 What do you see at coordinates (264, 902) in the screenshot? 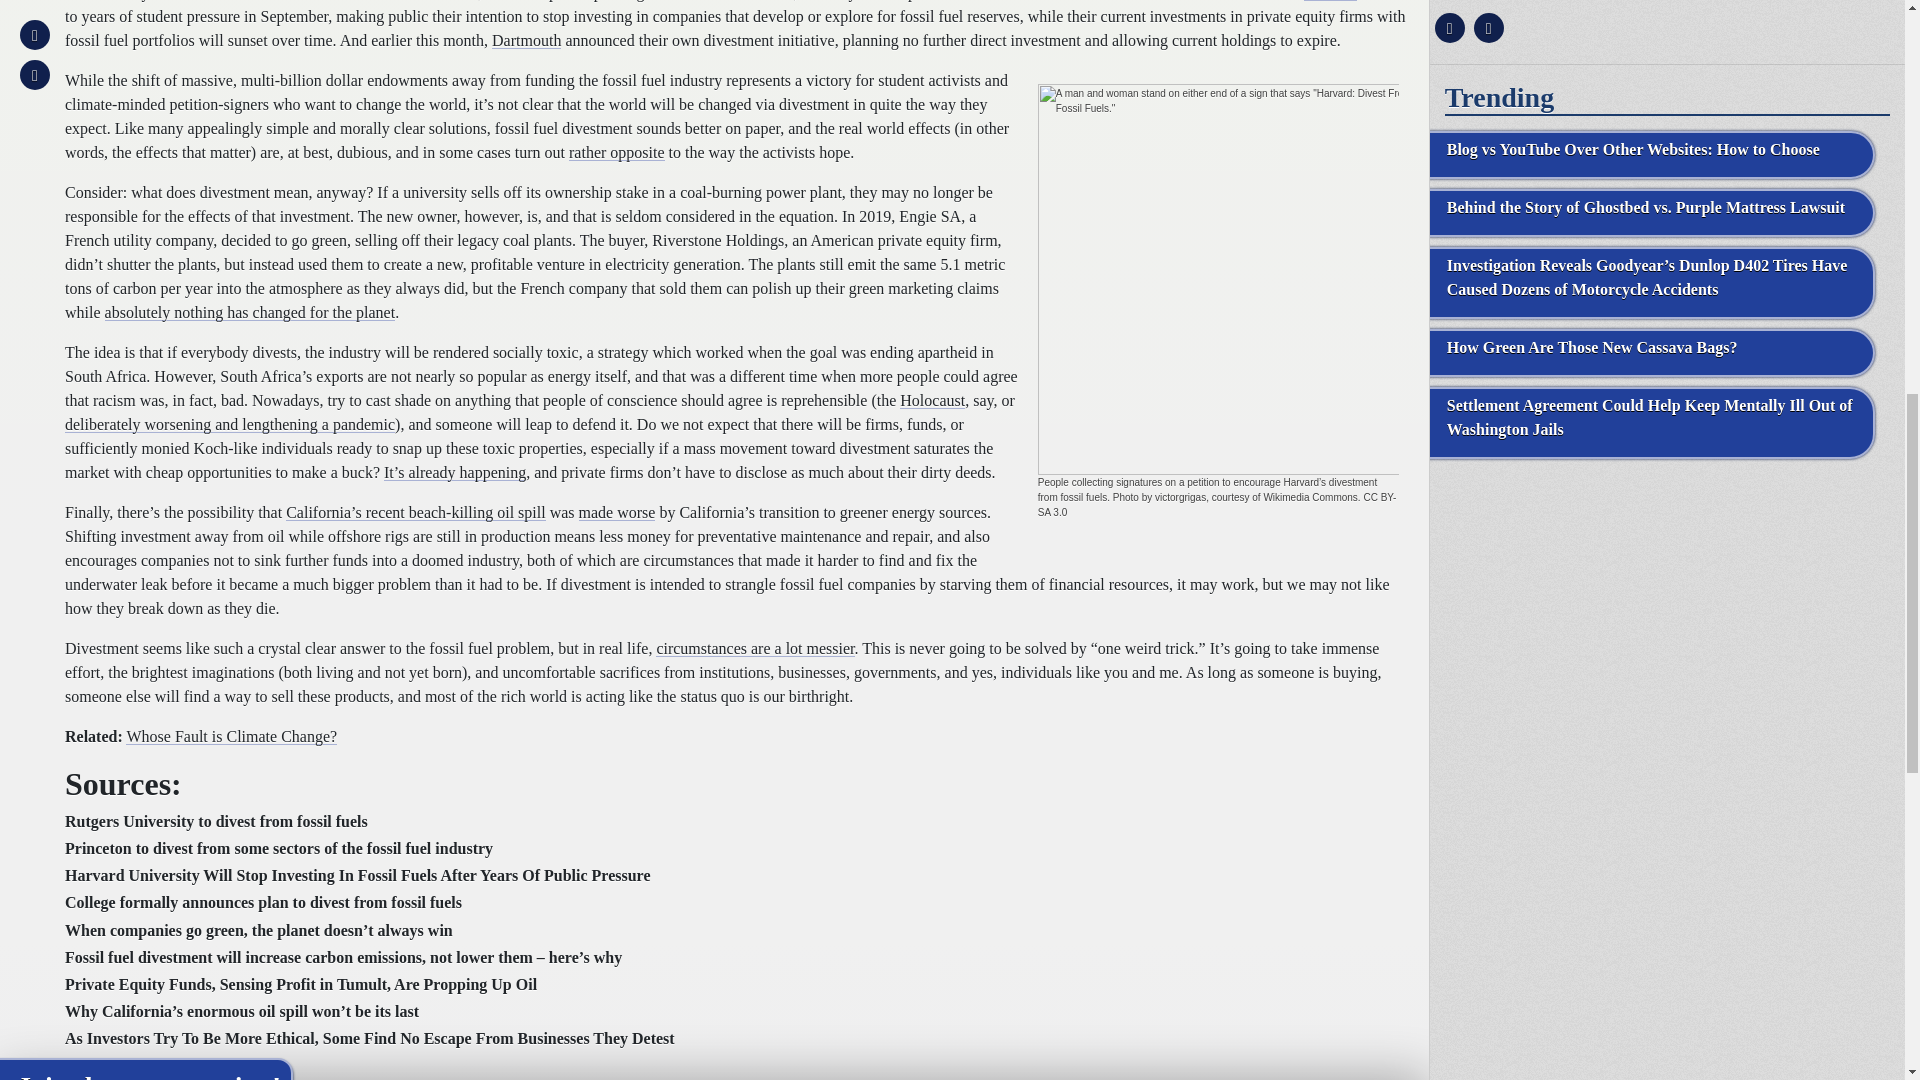
I see `College formally announces plan to divest from fossil fuels` at bounding box center [264, 902].